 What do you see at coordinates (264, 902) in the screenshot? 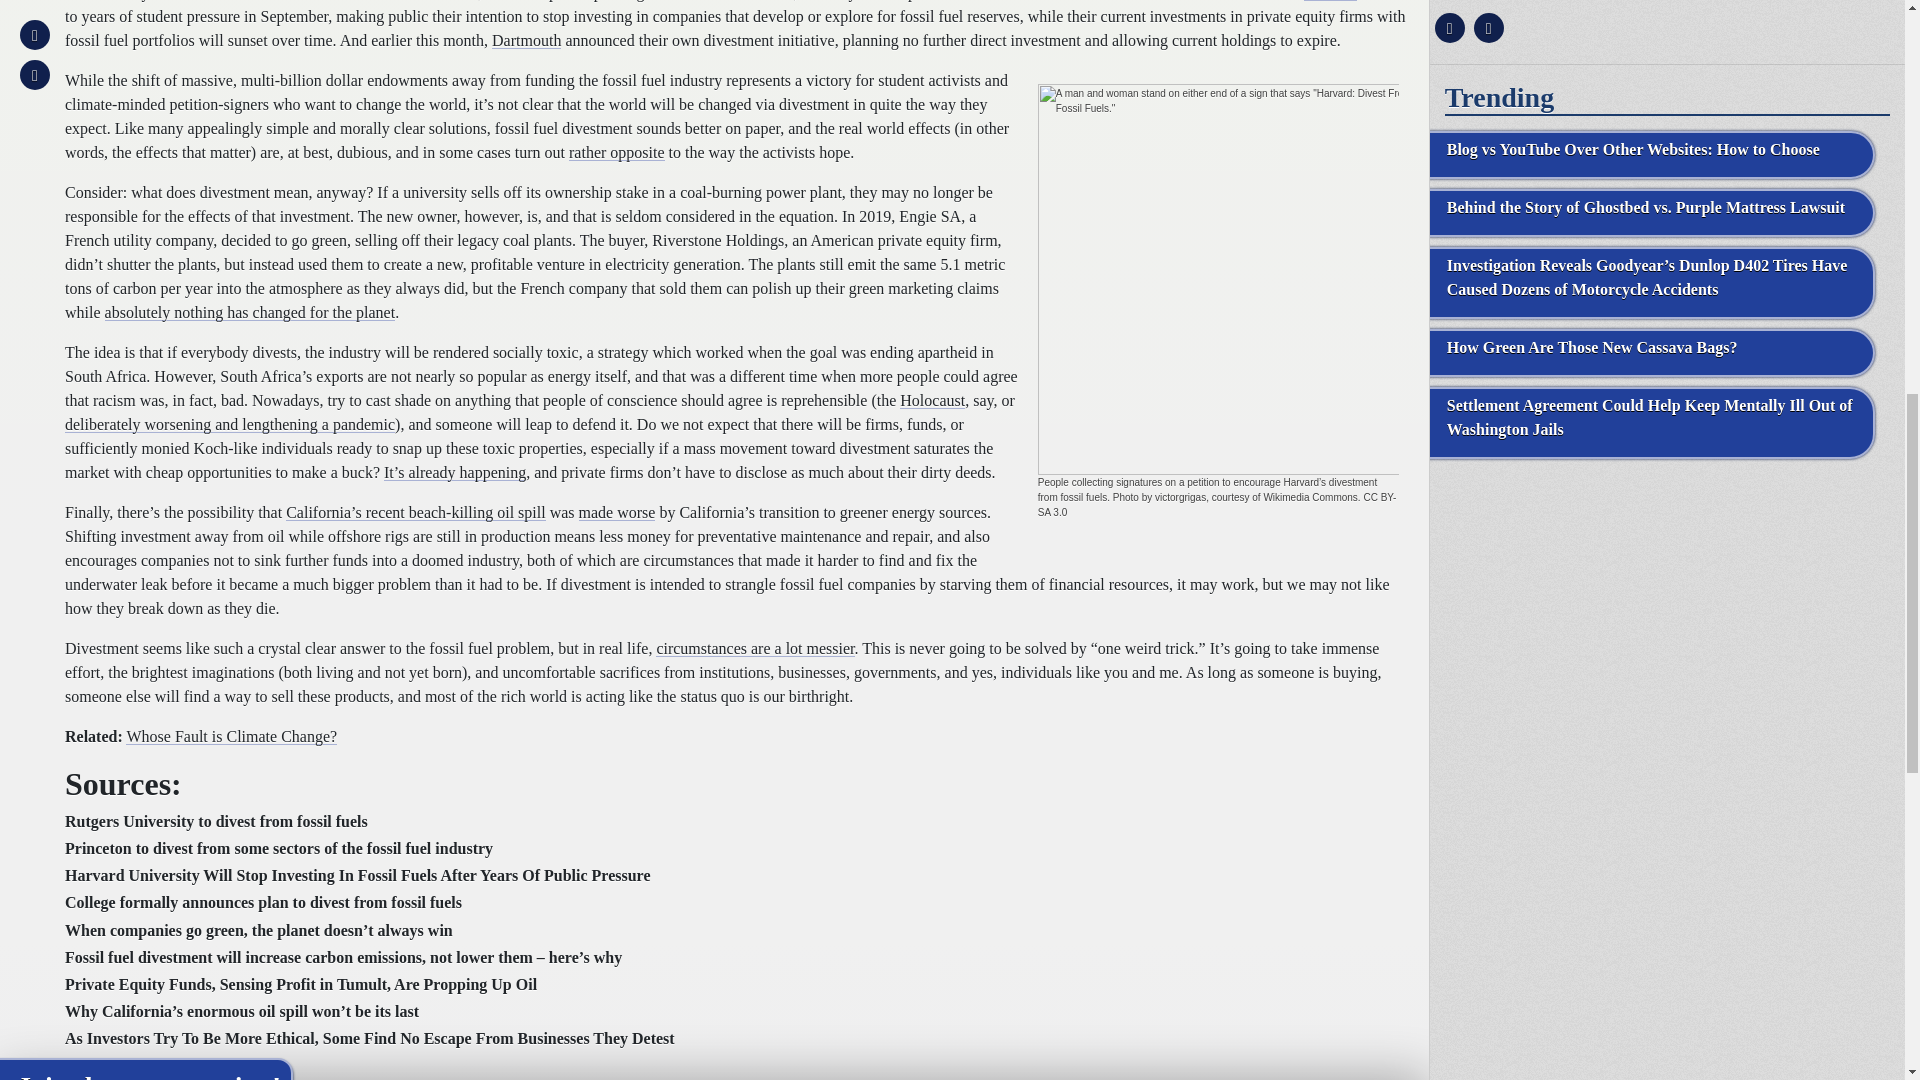
I see `College formally announces plan to divest from fossil fuels` at bounding box center [264, 902].